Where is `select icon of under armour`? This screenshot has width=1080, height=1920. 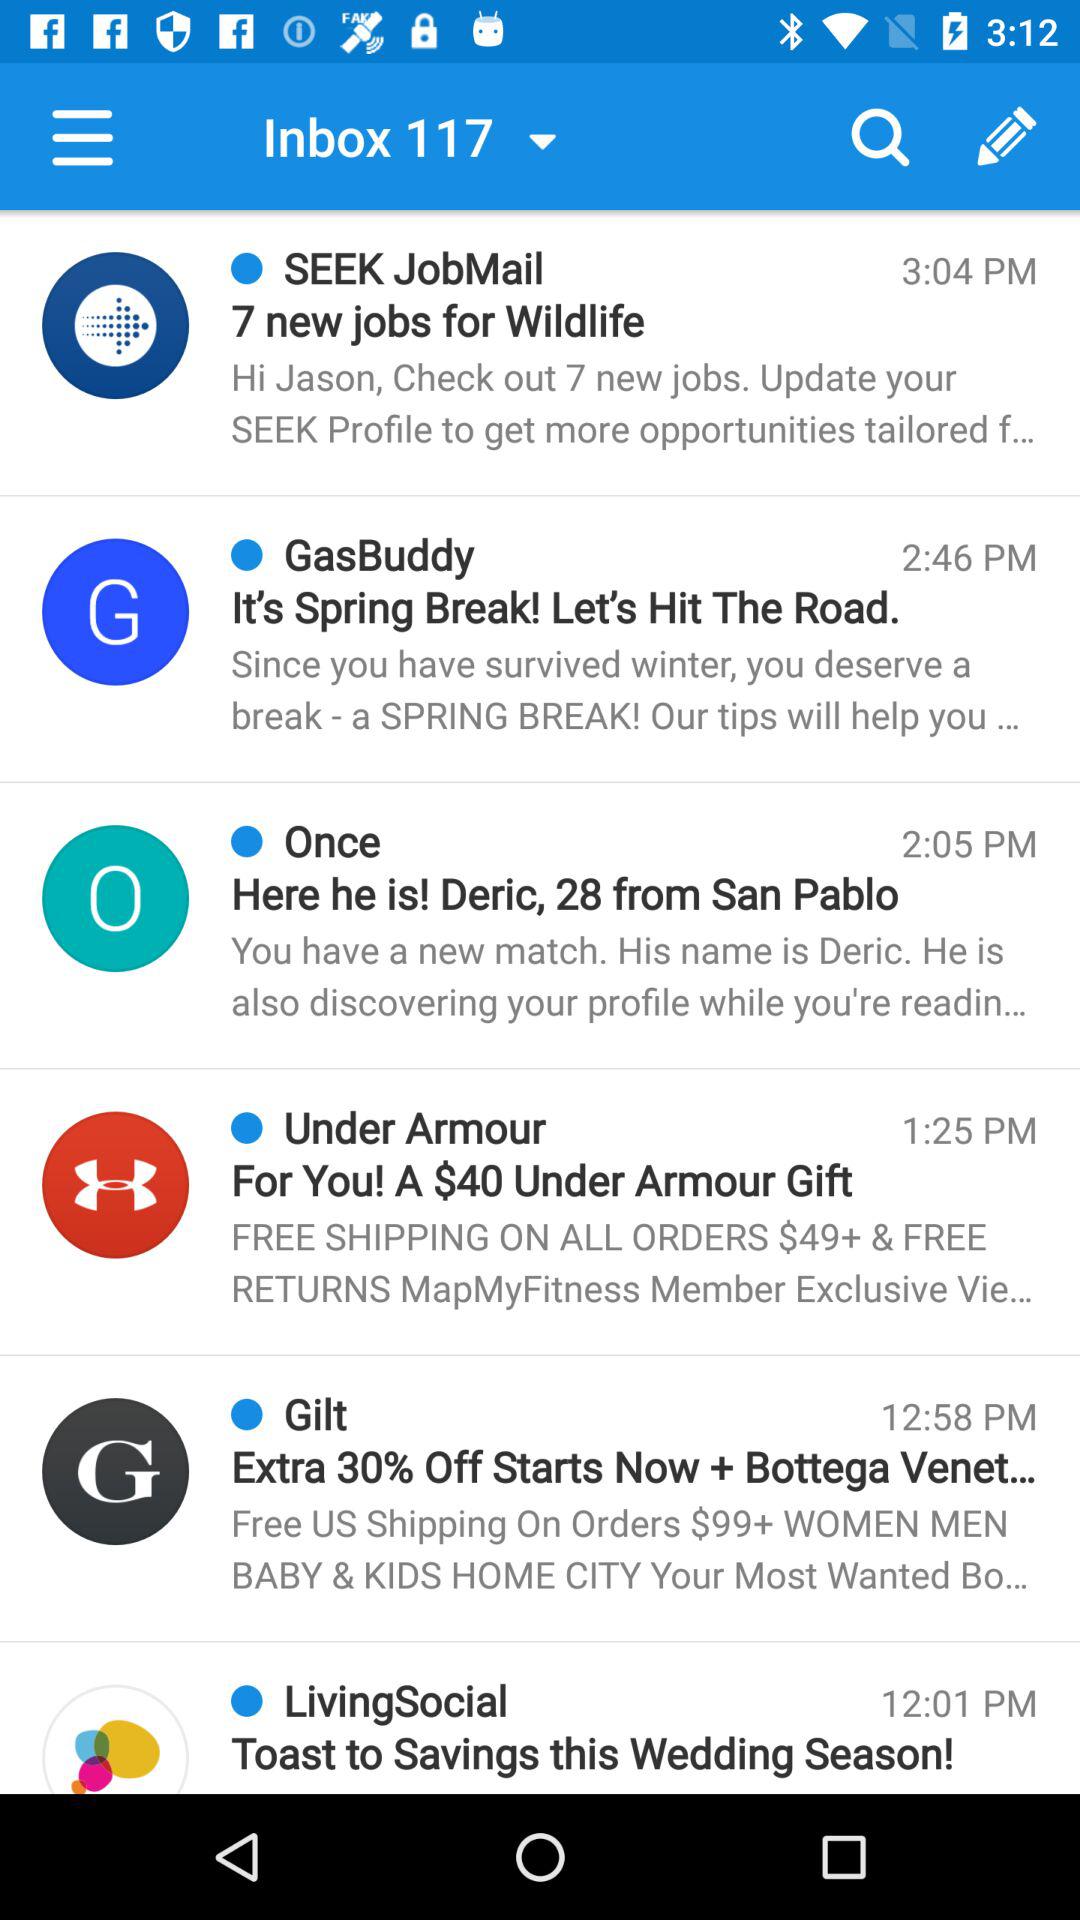 select icon of under armour is located at coordinates (116, 1185).